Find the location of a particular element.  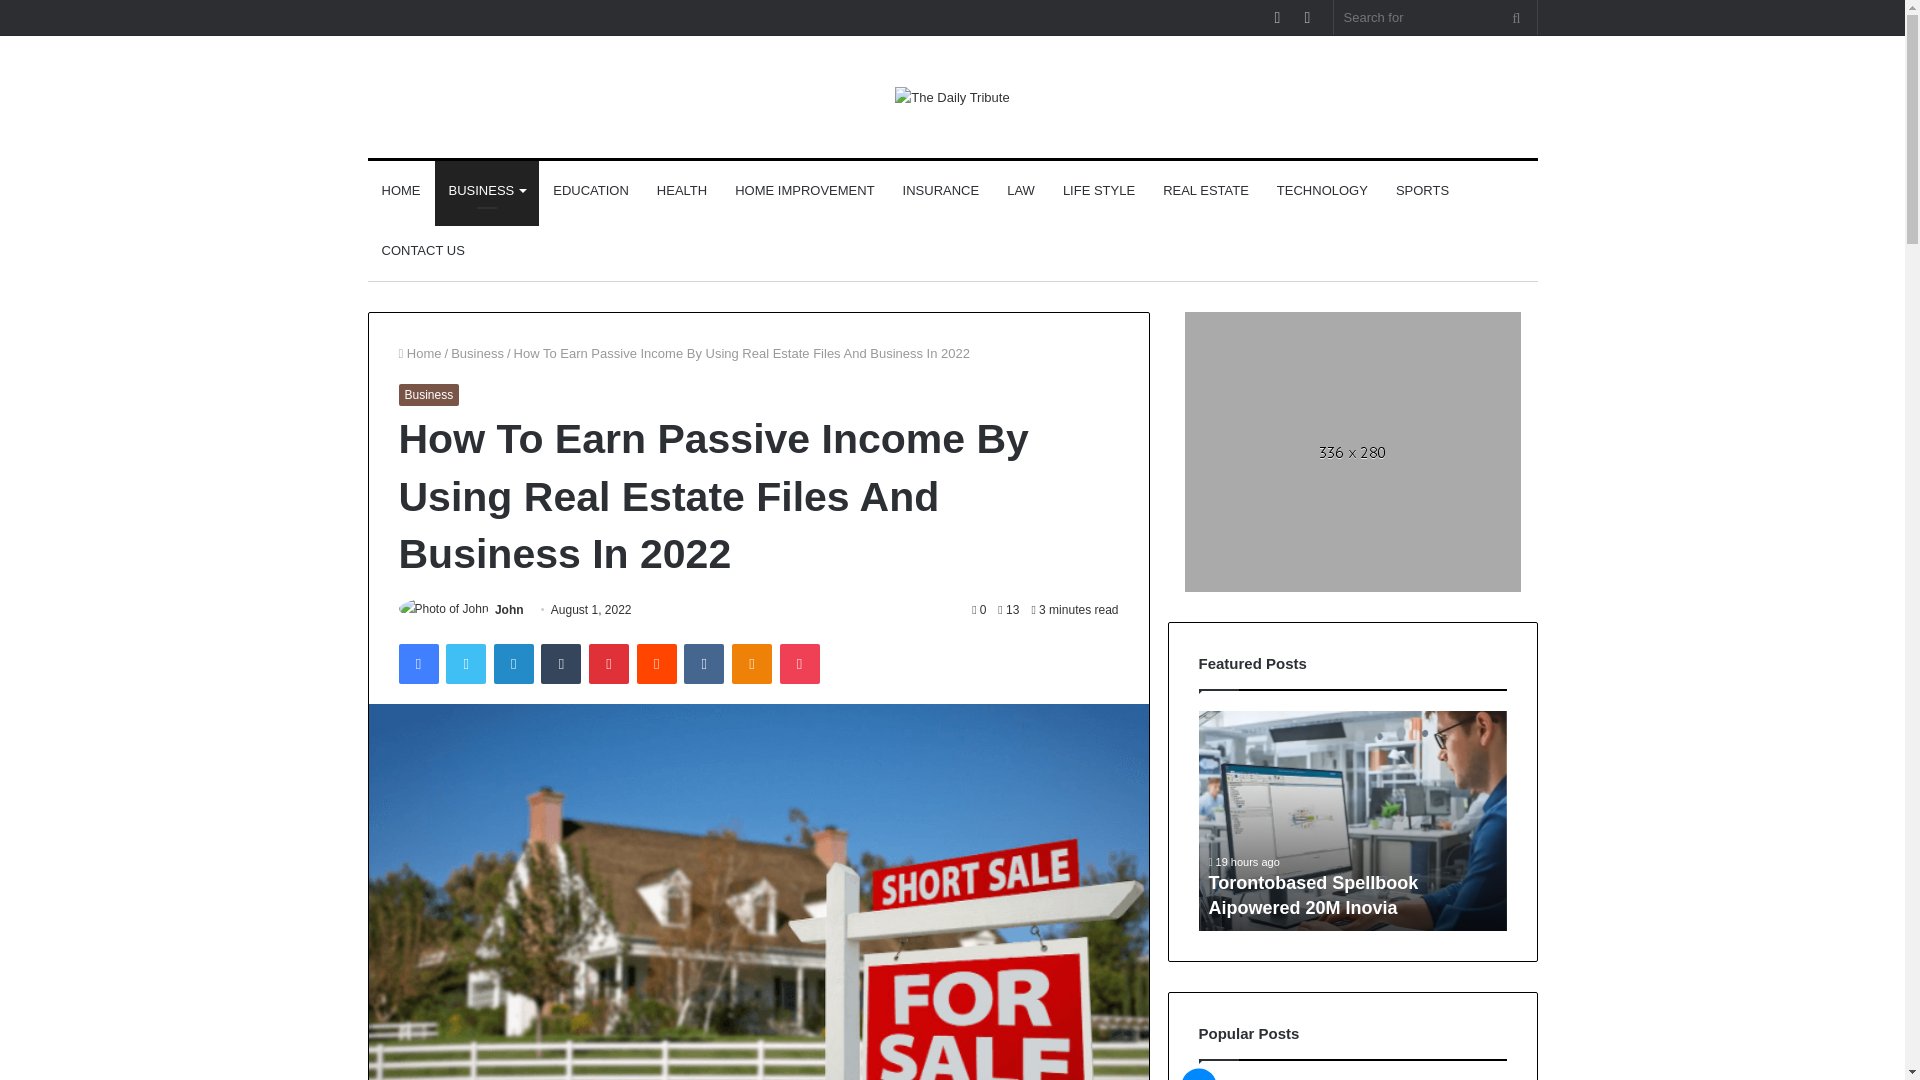

REAL ESTATE is located at coordinates (1206, 190).